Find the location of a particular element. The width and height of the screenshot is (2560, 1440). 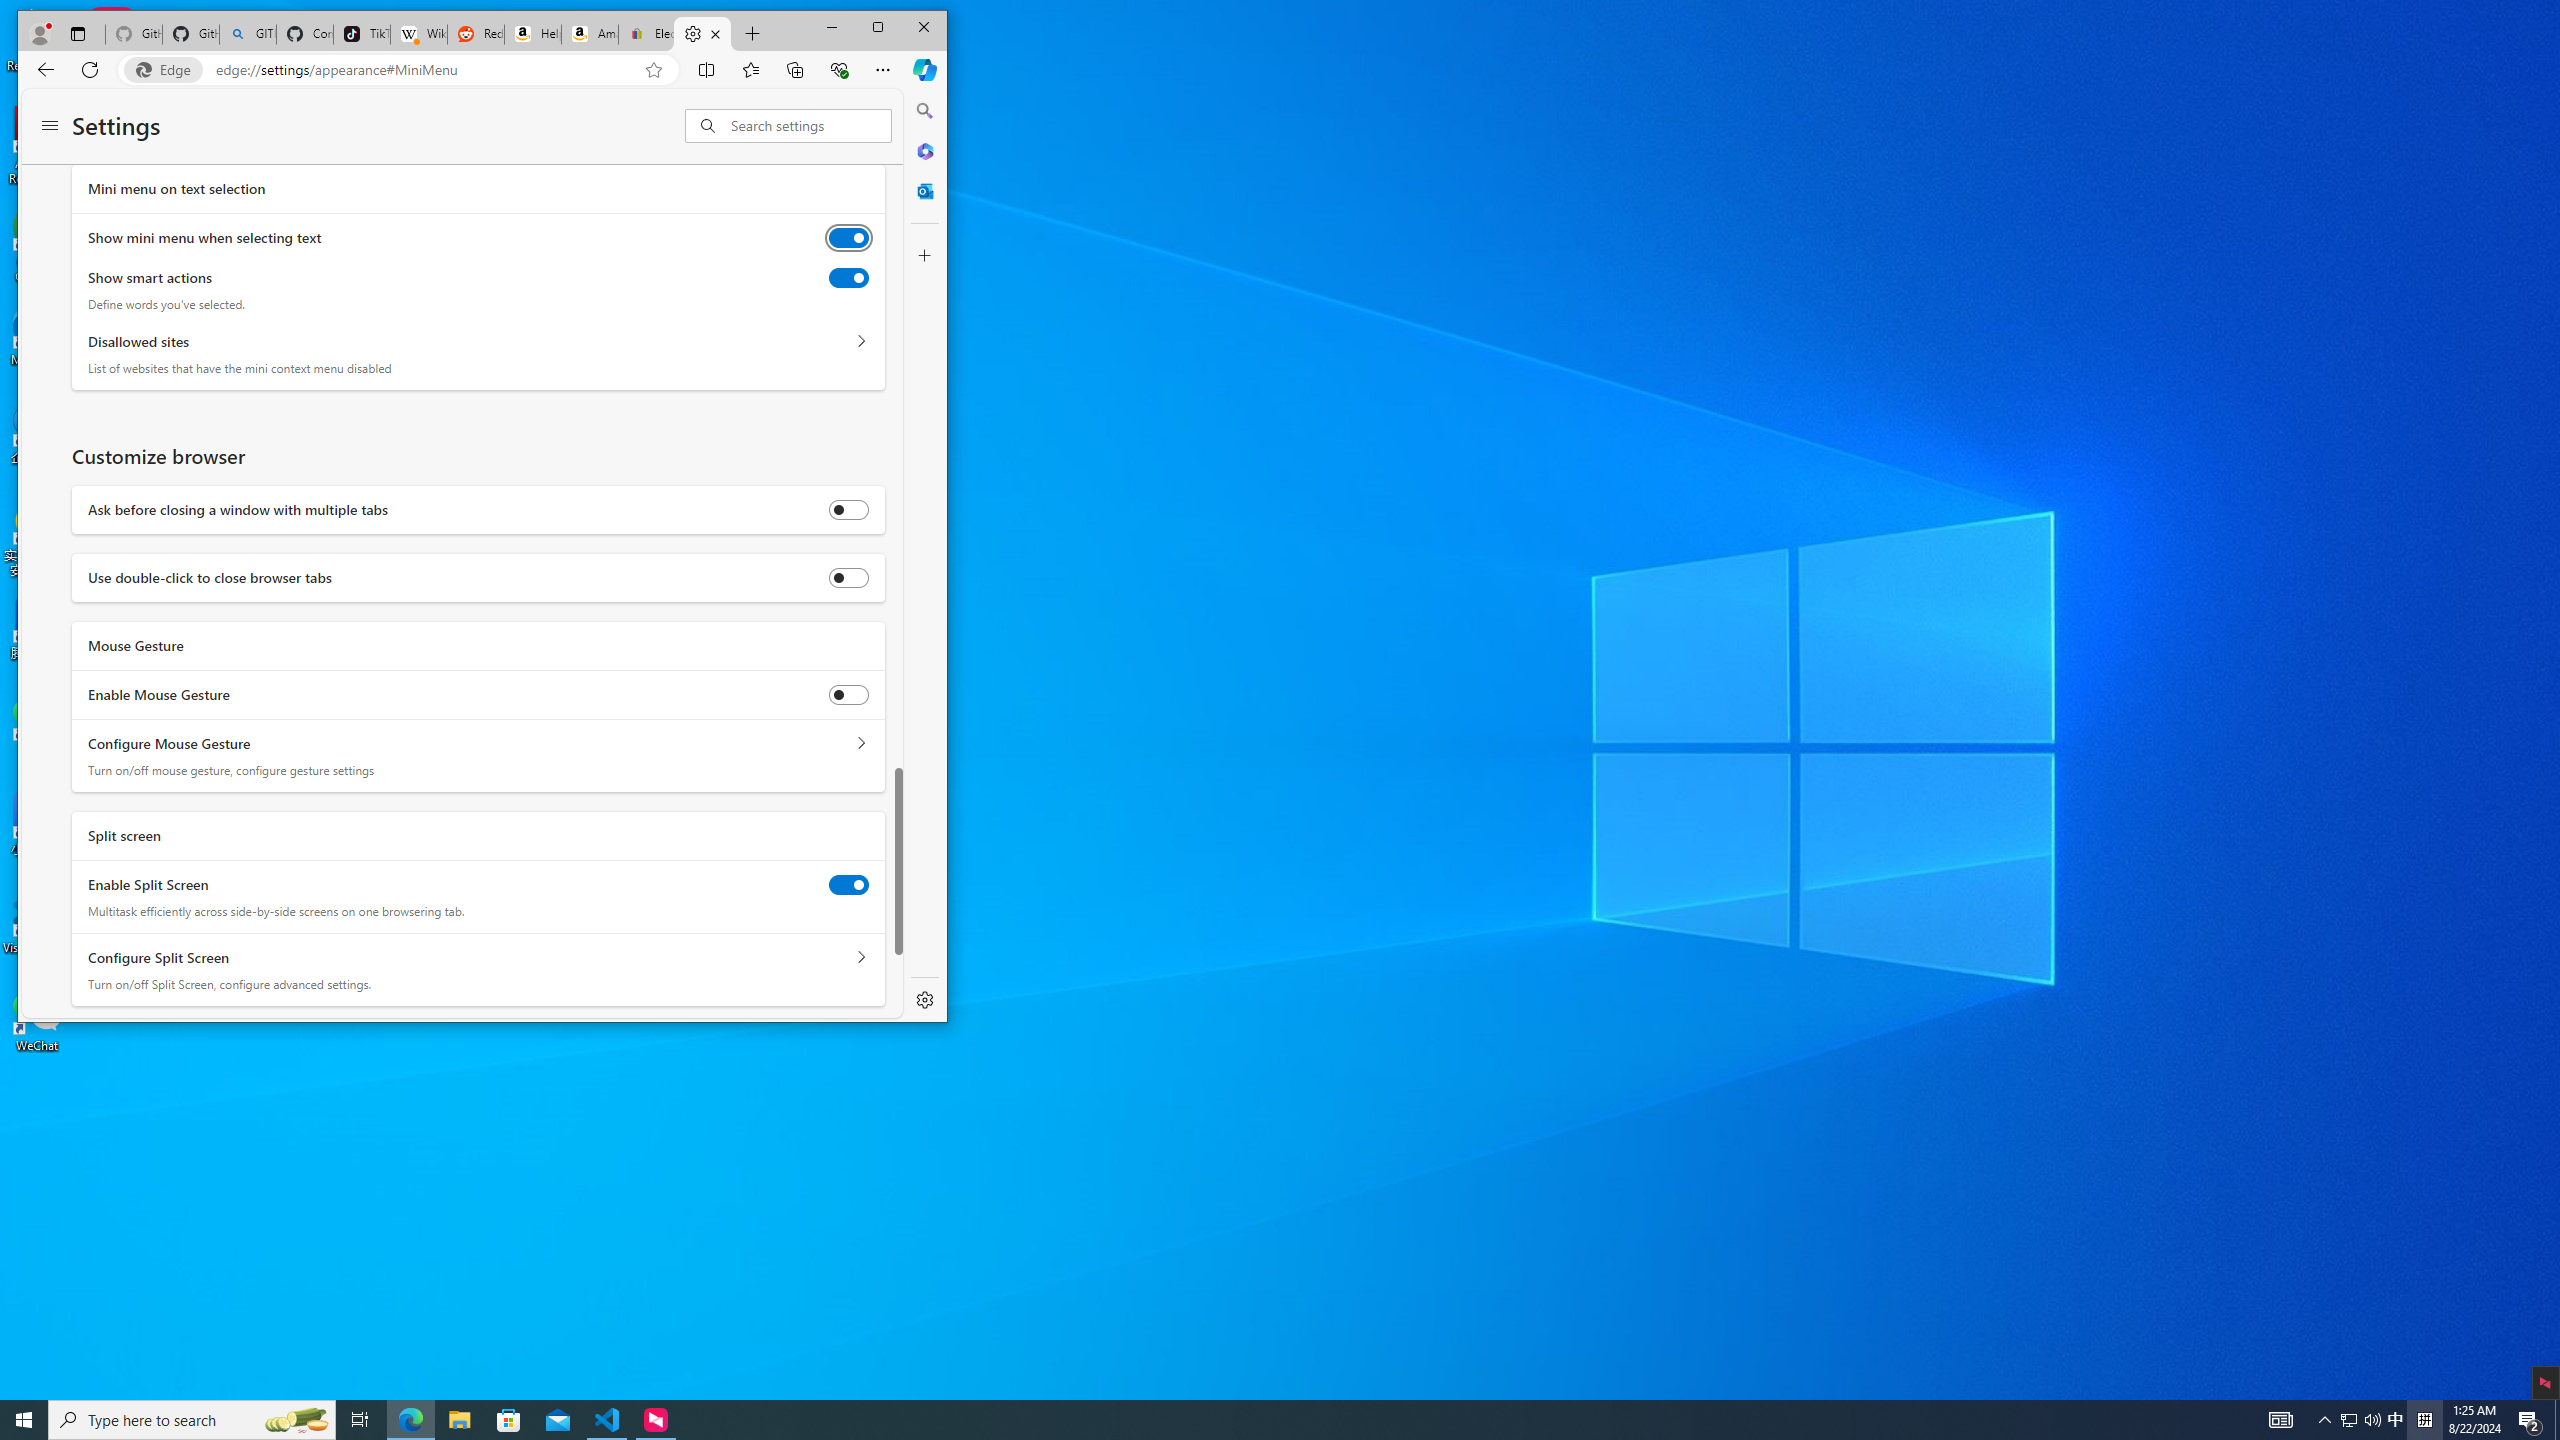

Action Center, 2 new notifications is located at coordinates (2530, 1420).